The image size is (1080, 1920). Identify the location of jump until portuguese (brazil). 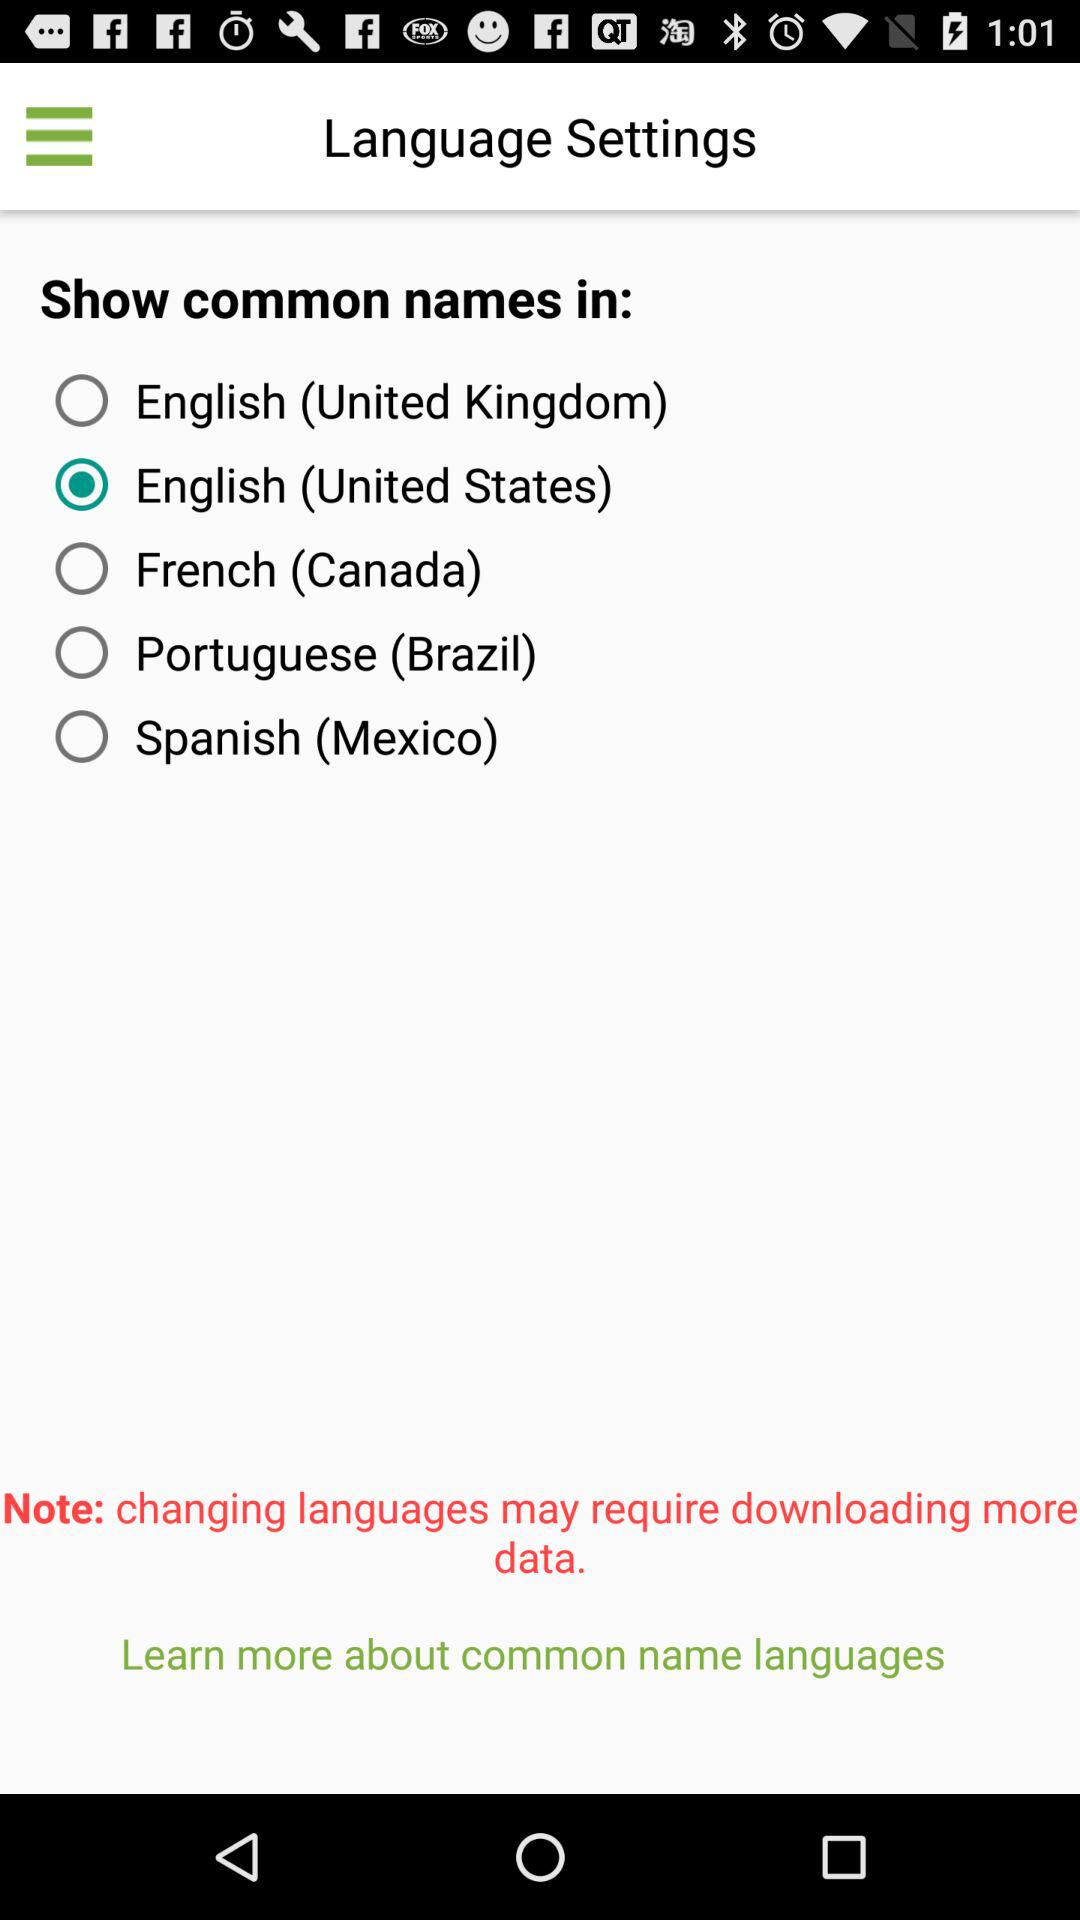
(292, 652).